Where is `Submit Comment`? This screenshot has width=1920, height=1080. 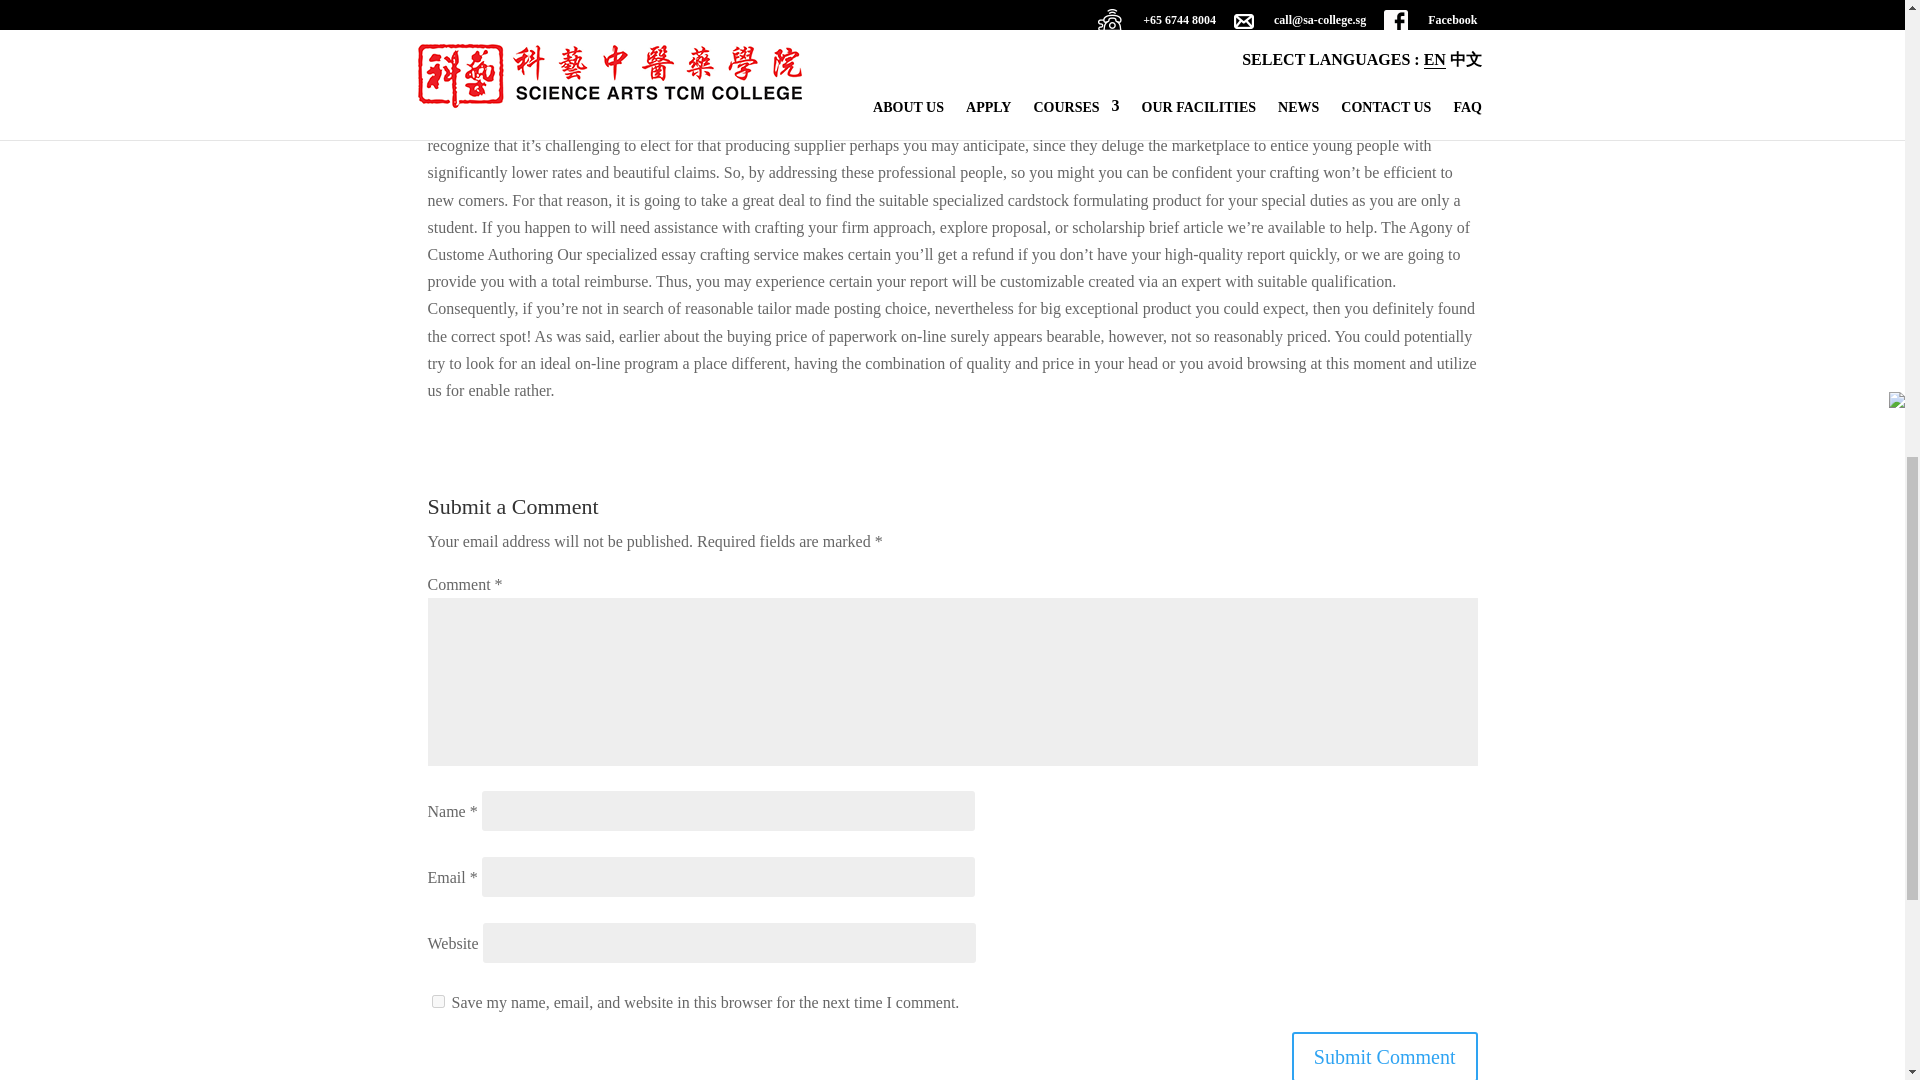 Submit Comment is located at coordinates (1385, 1056).